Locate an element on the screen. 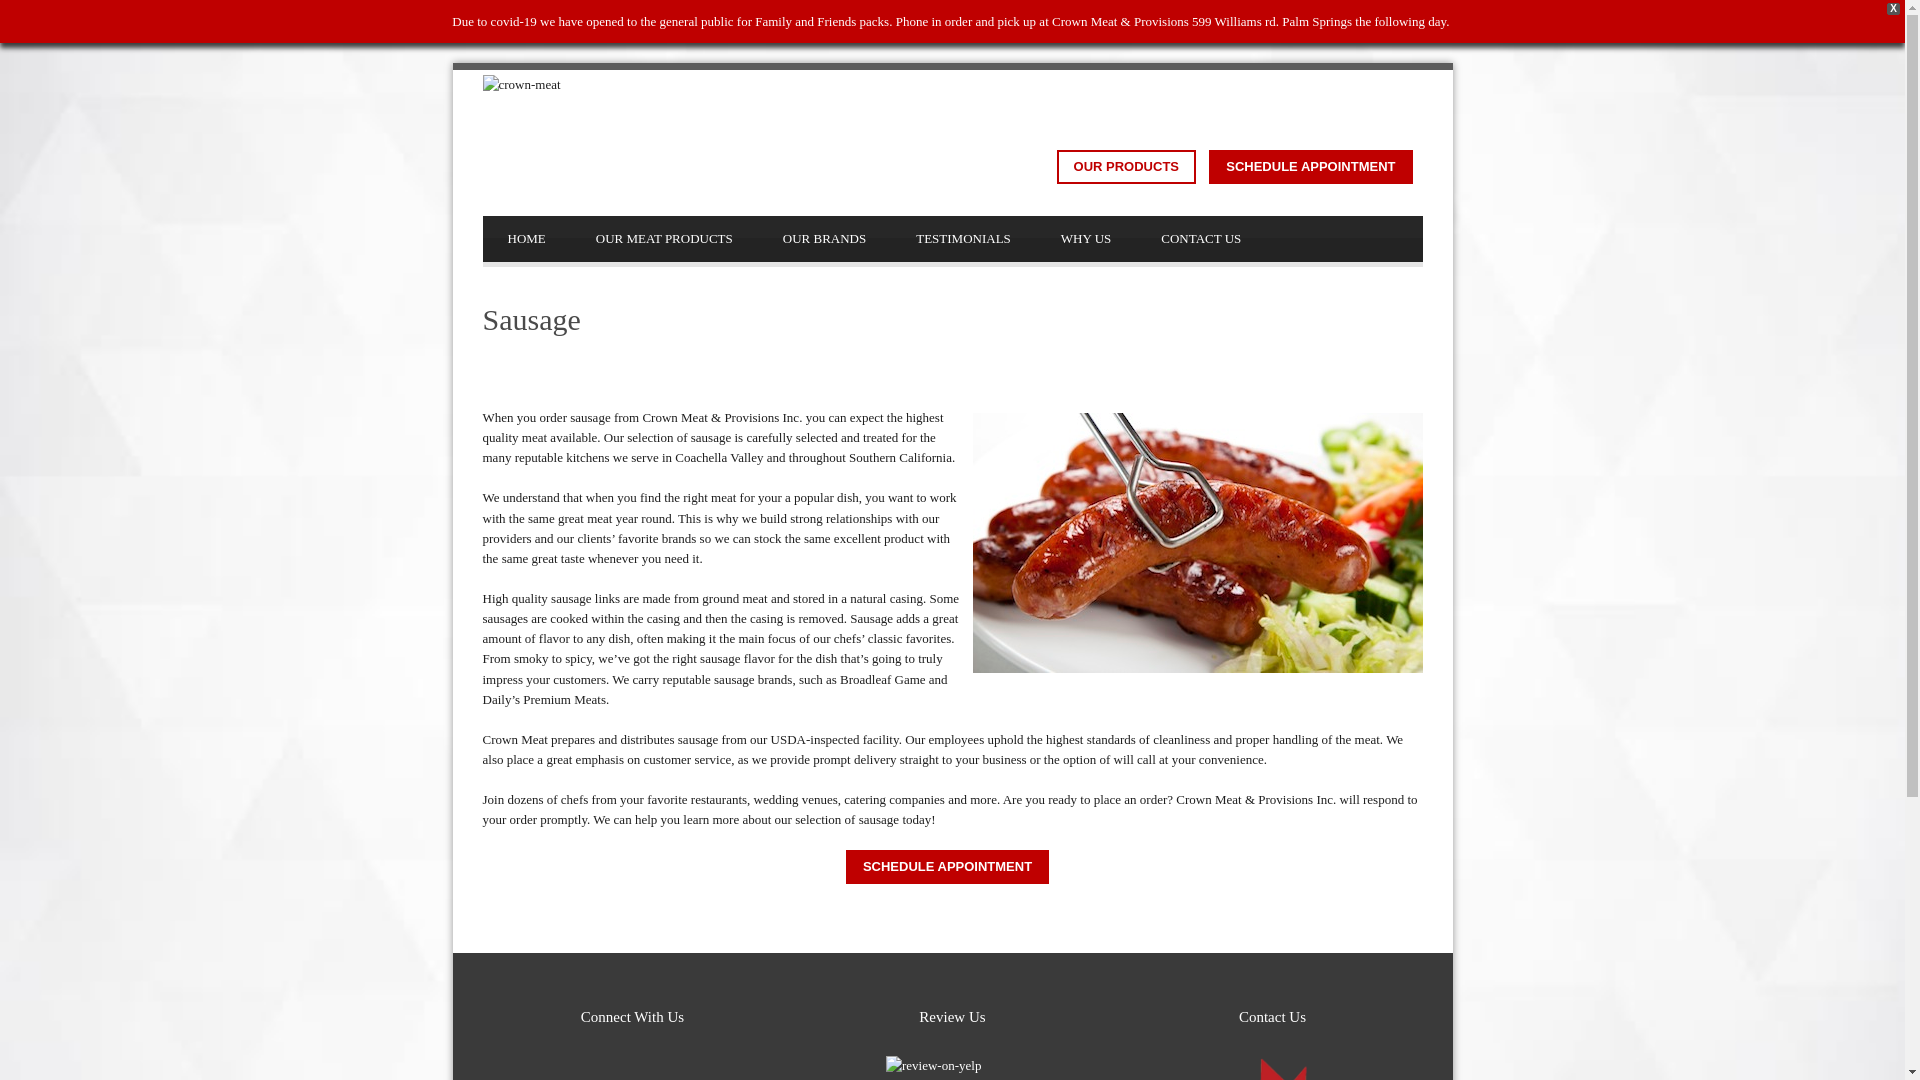 This screenshot has width=1920, height=1080. TESTIMONIALS is located at coordinates (963, 239).